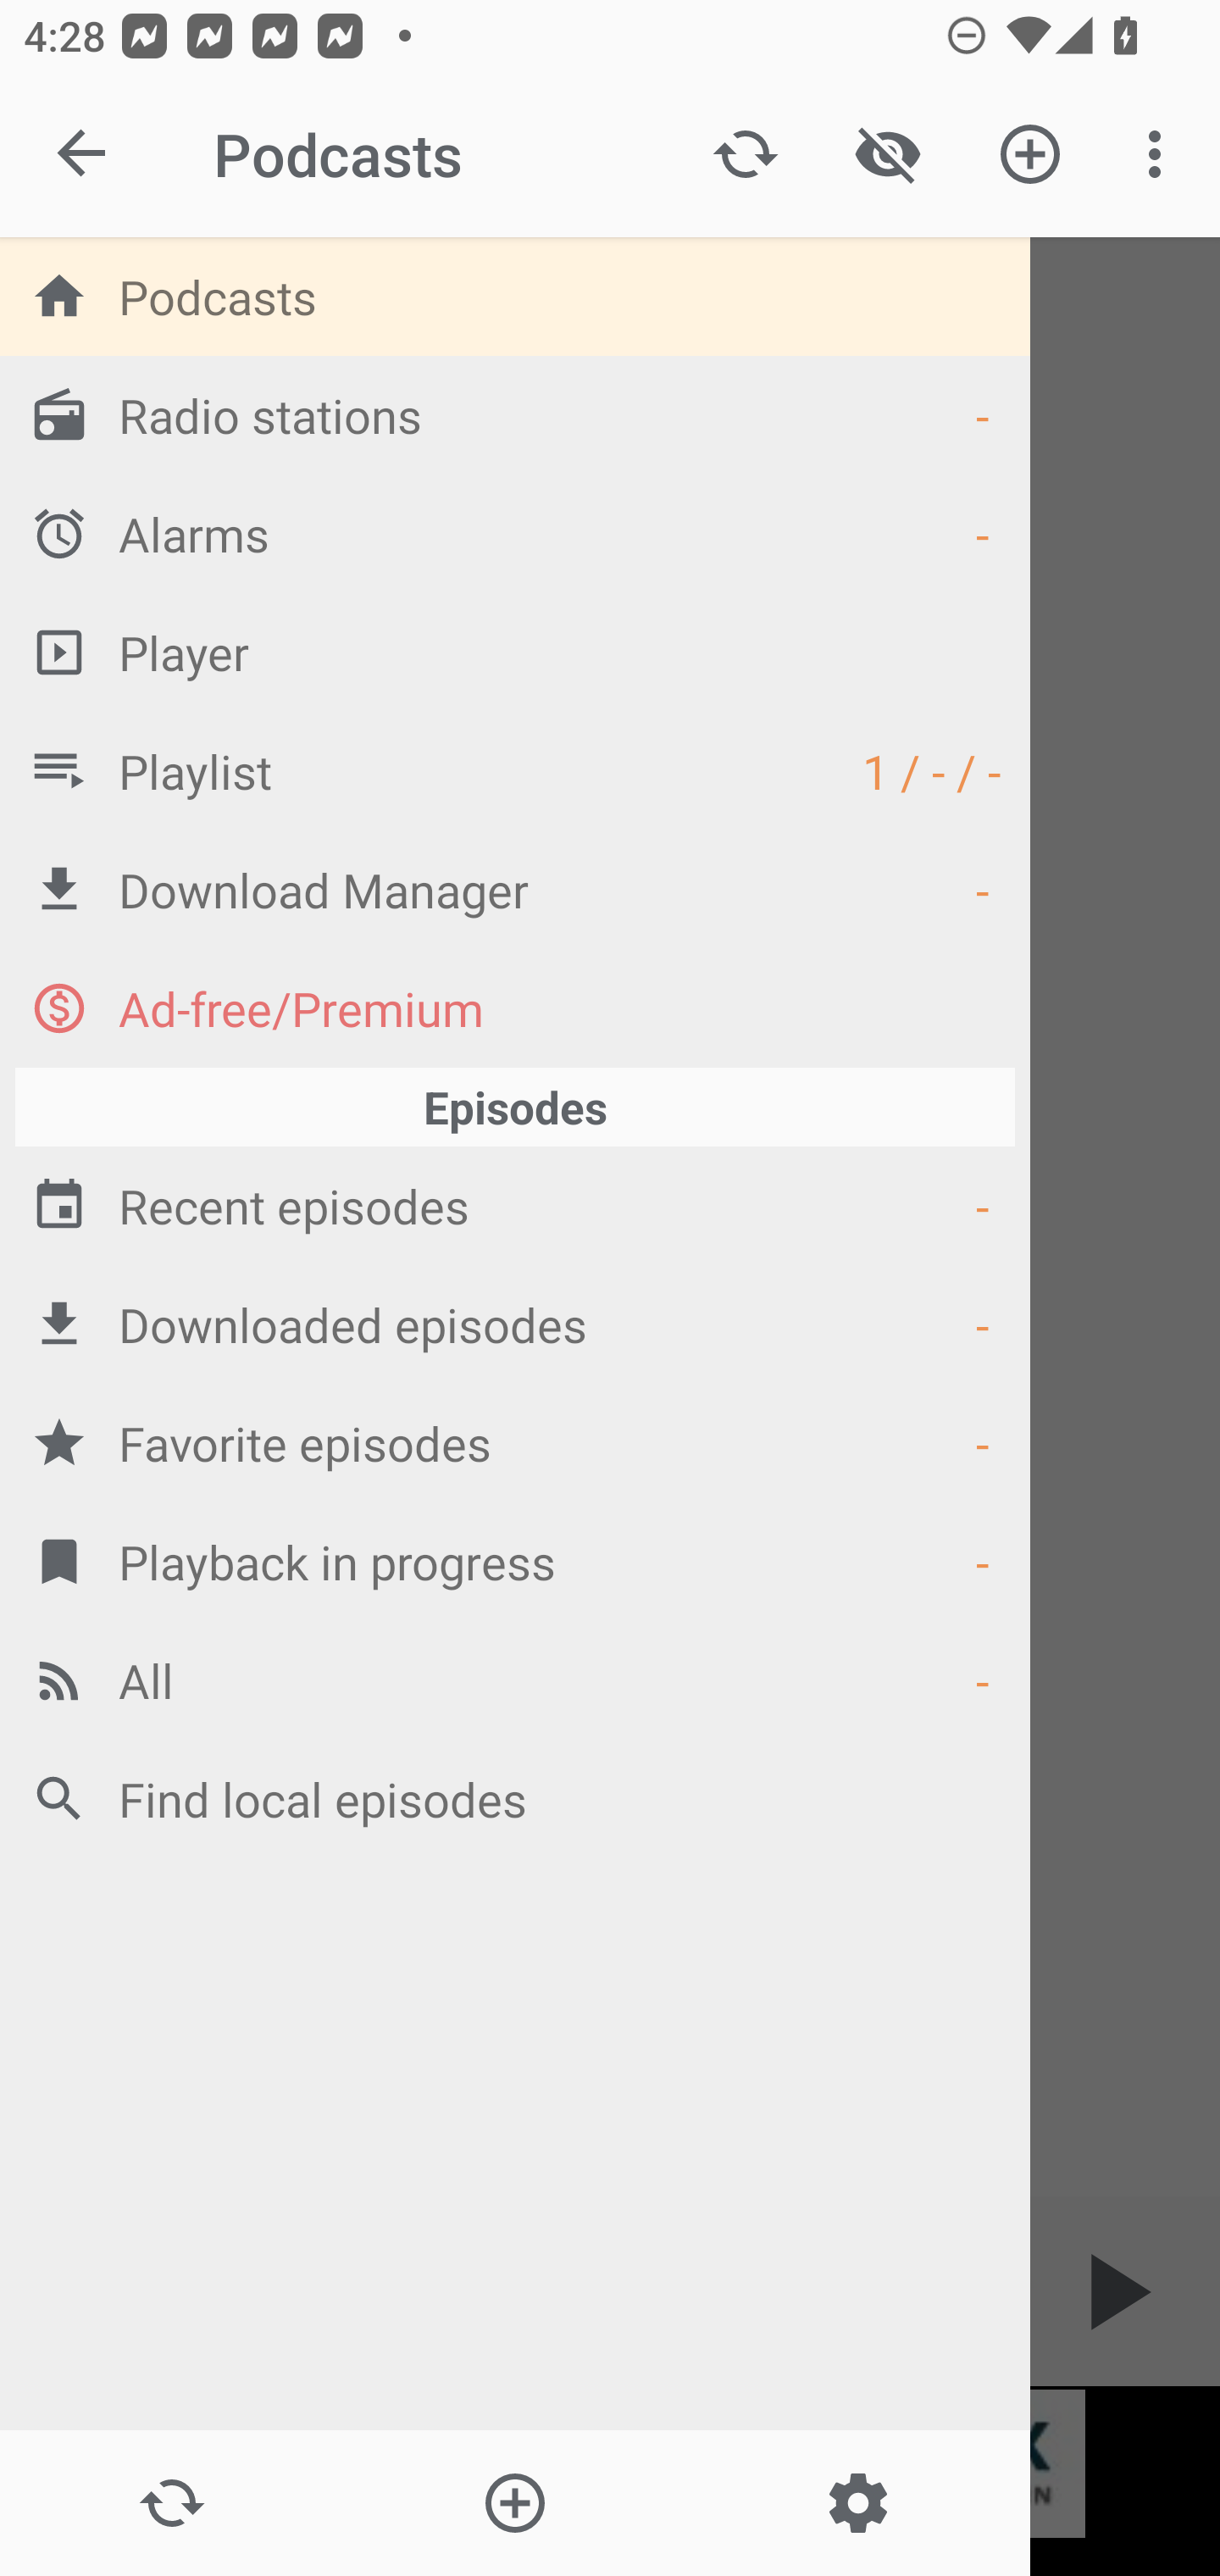 This screenshot has width=1220, height=2576. I want to click on Recent episodes  - , so click(515, 1205).